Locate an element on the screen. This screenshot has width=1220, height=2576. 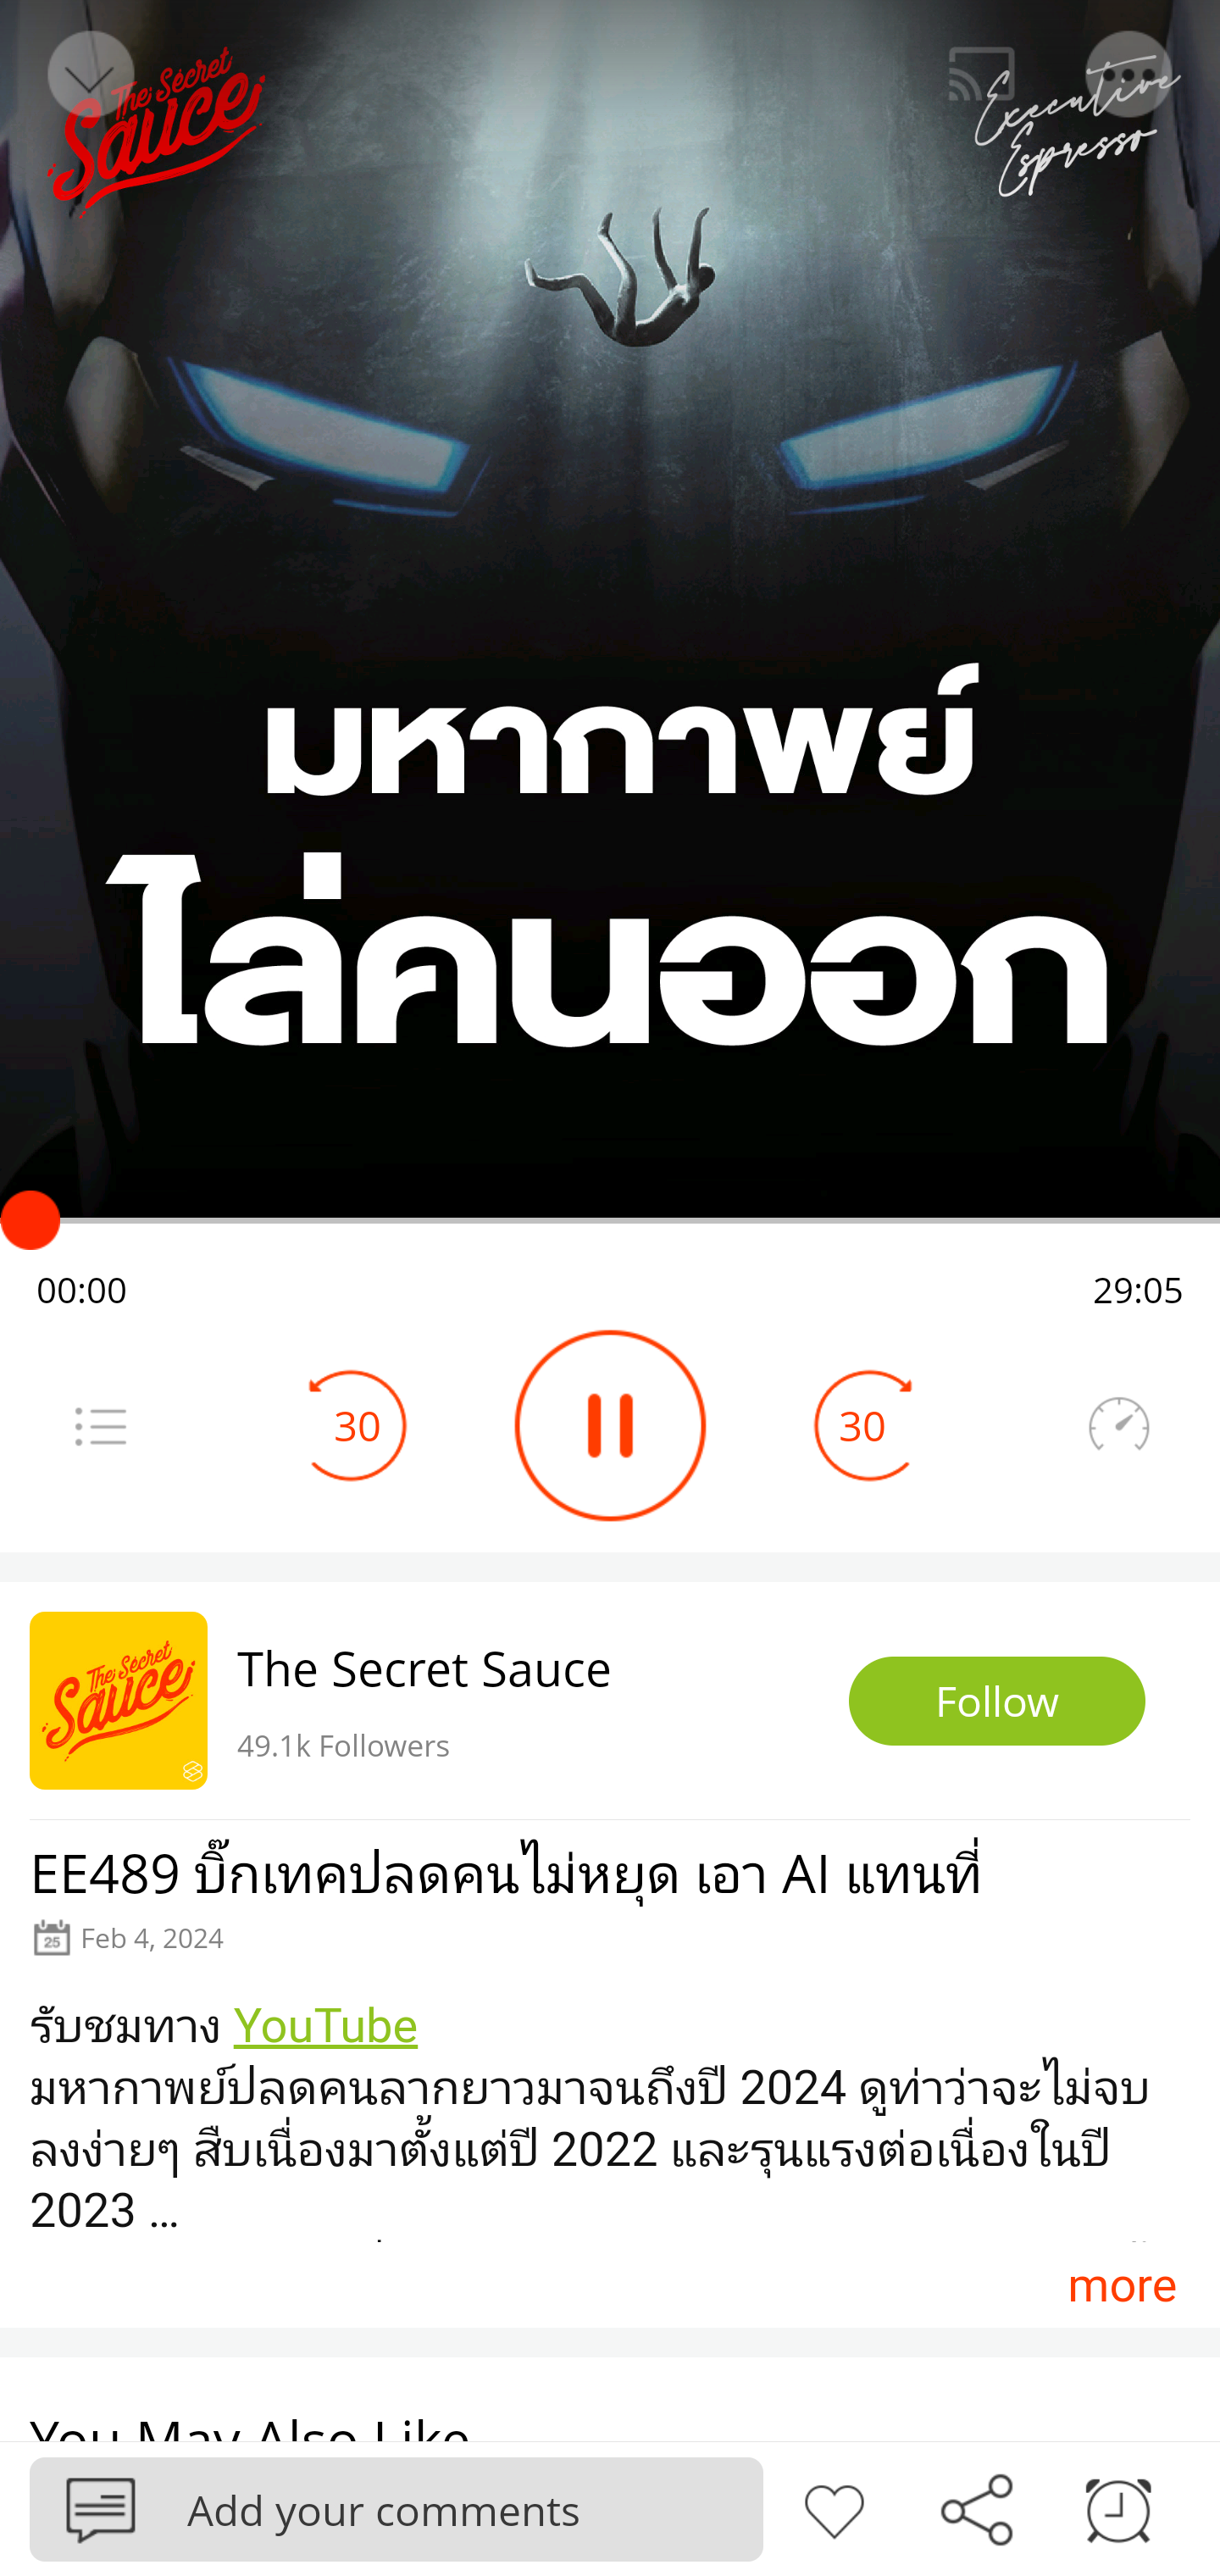
Back is located at coordinates (88, 75).